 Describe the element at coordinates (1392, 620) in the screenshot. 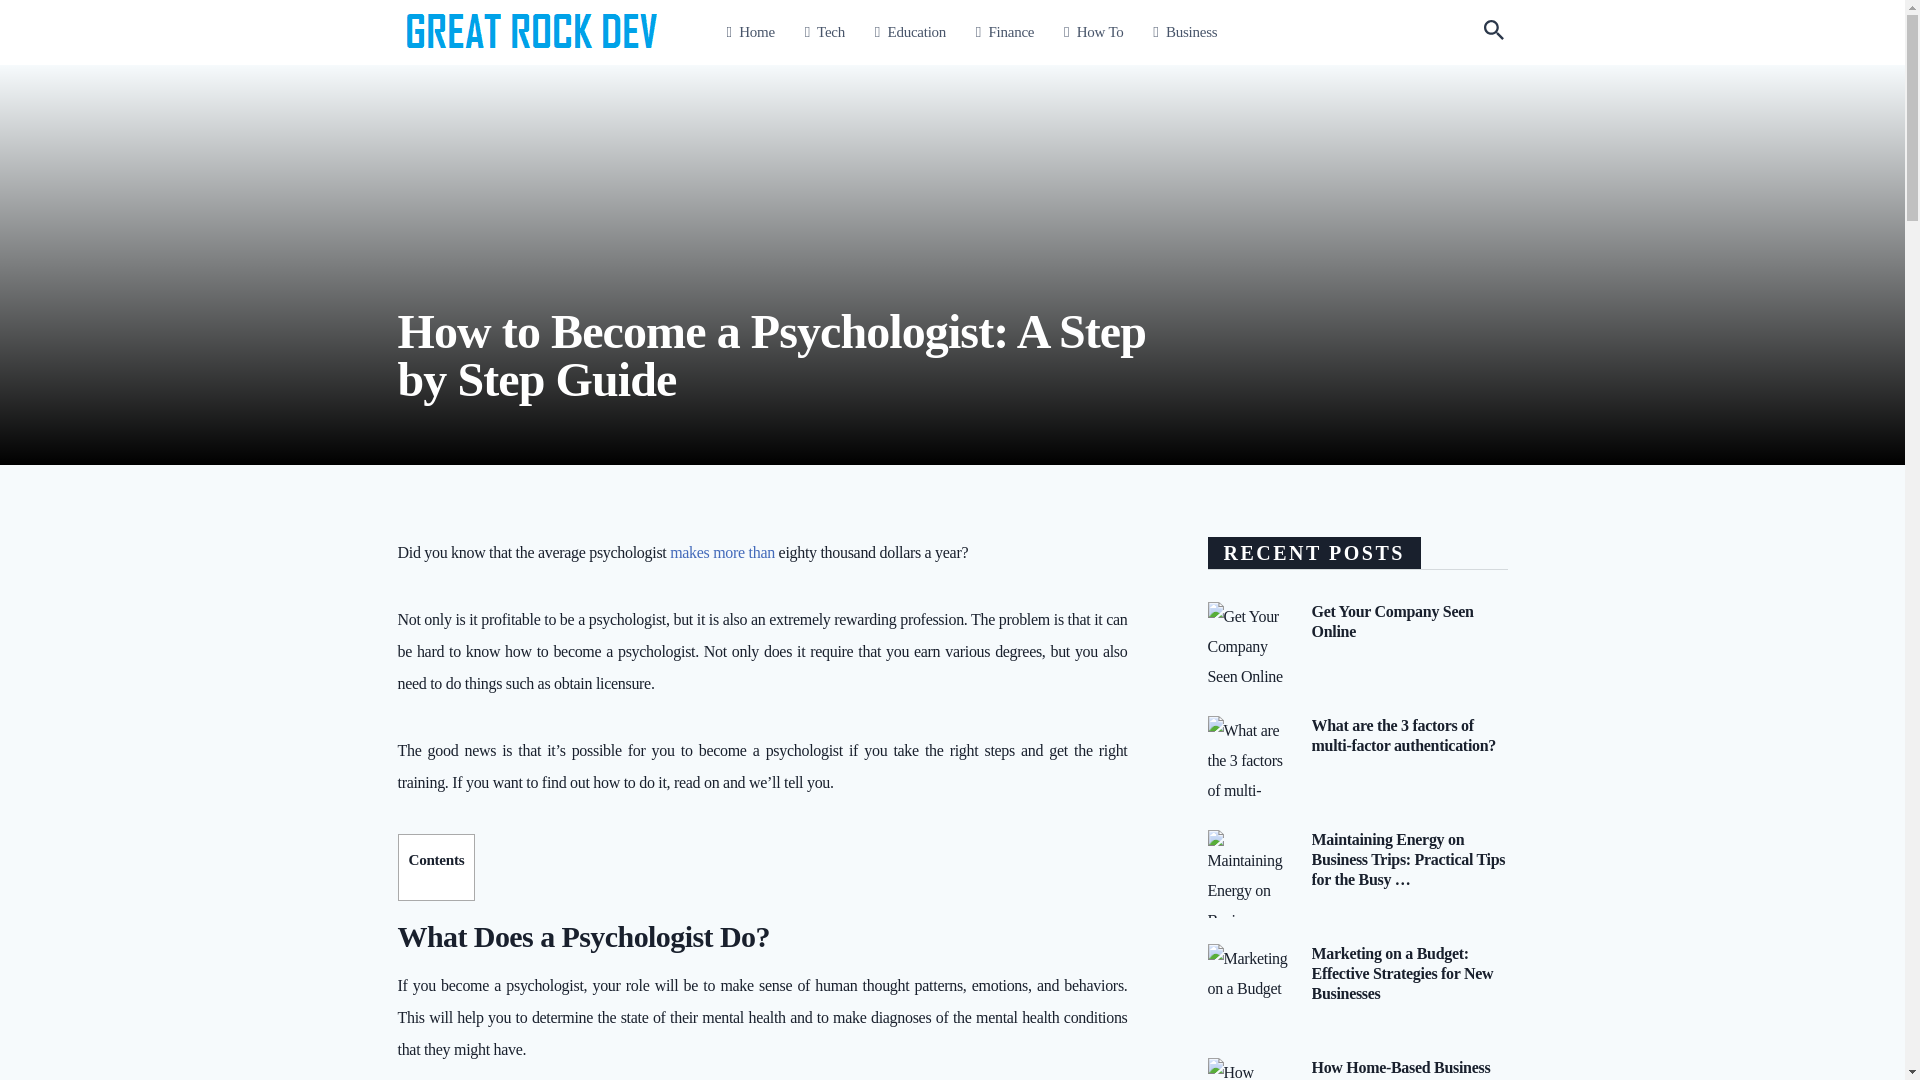

I see `Get Your Company Seen Online` at that location.